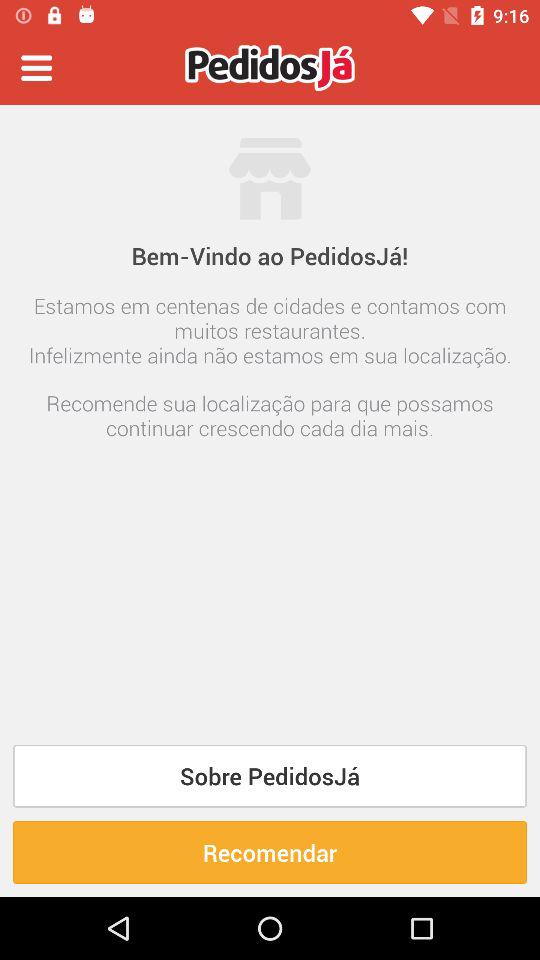 The height and width of the screenshot is (960, 540). I want to click on choose the icon above bem vindo ao, so click(270, 132).